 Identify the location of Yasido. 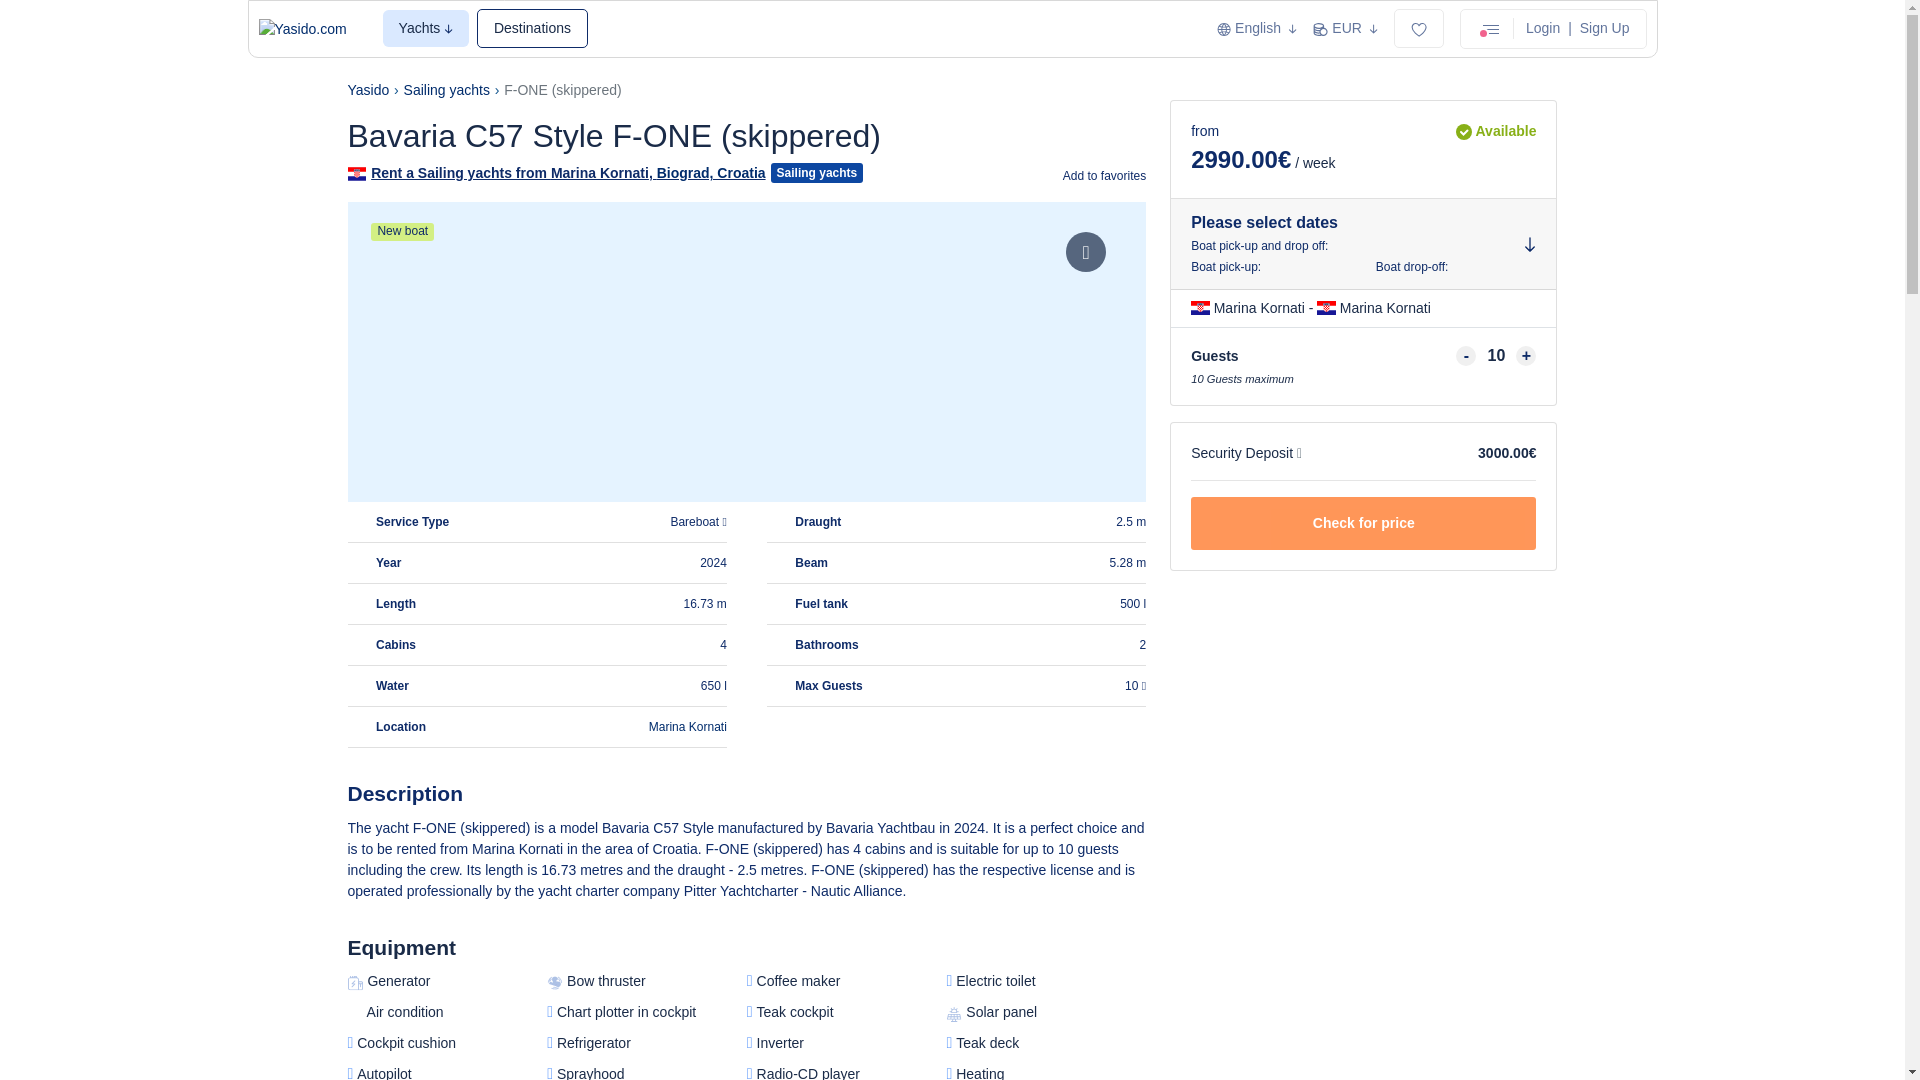
(368, 90).